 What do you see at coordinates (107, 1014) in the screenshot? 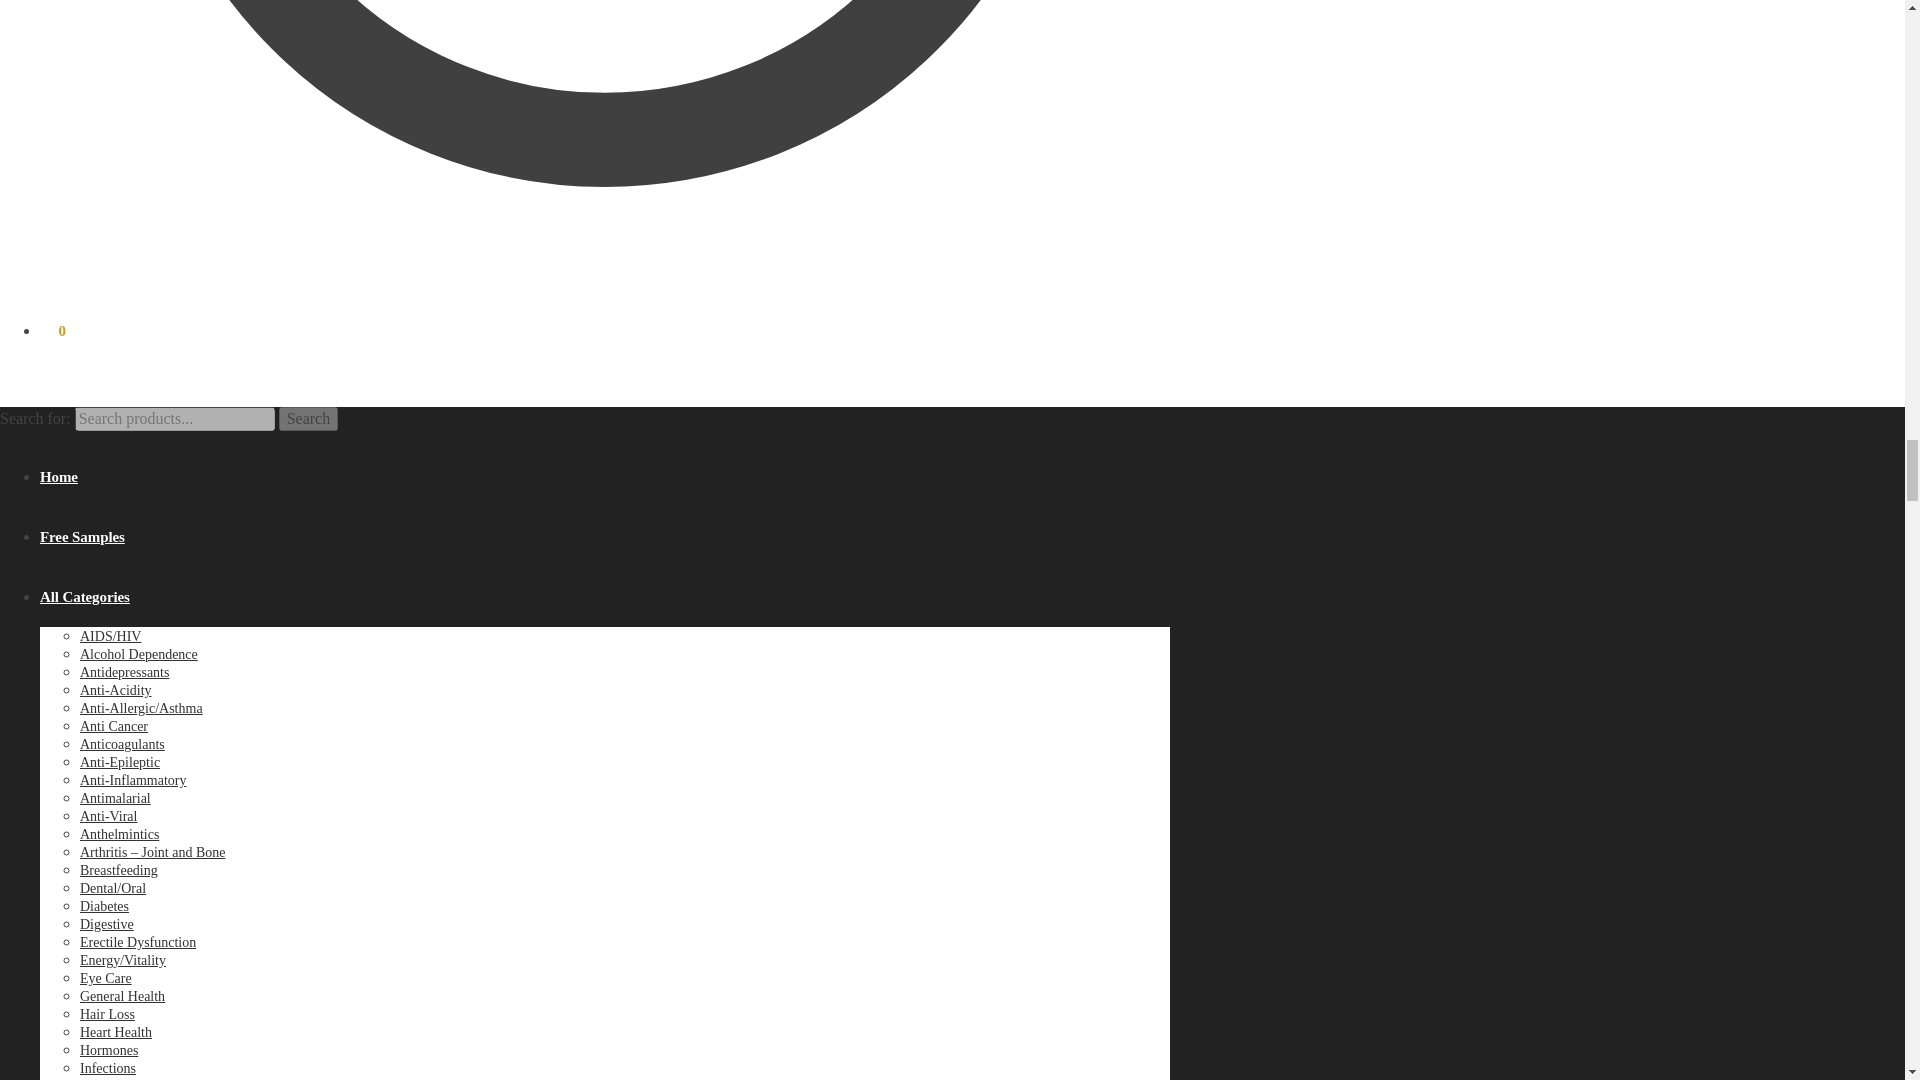
I see `Hair Loss` at bounding box center [107, 1014].